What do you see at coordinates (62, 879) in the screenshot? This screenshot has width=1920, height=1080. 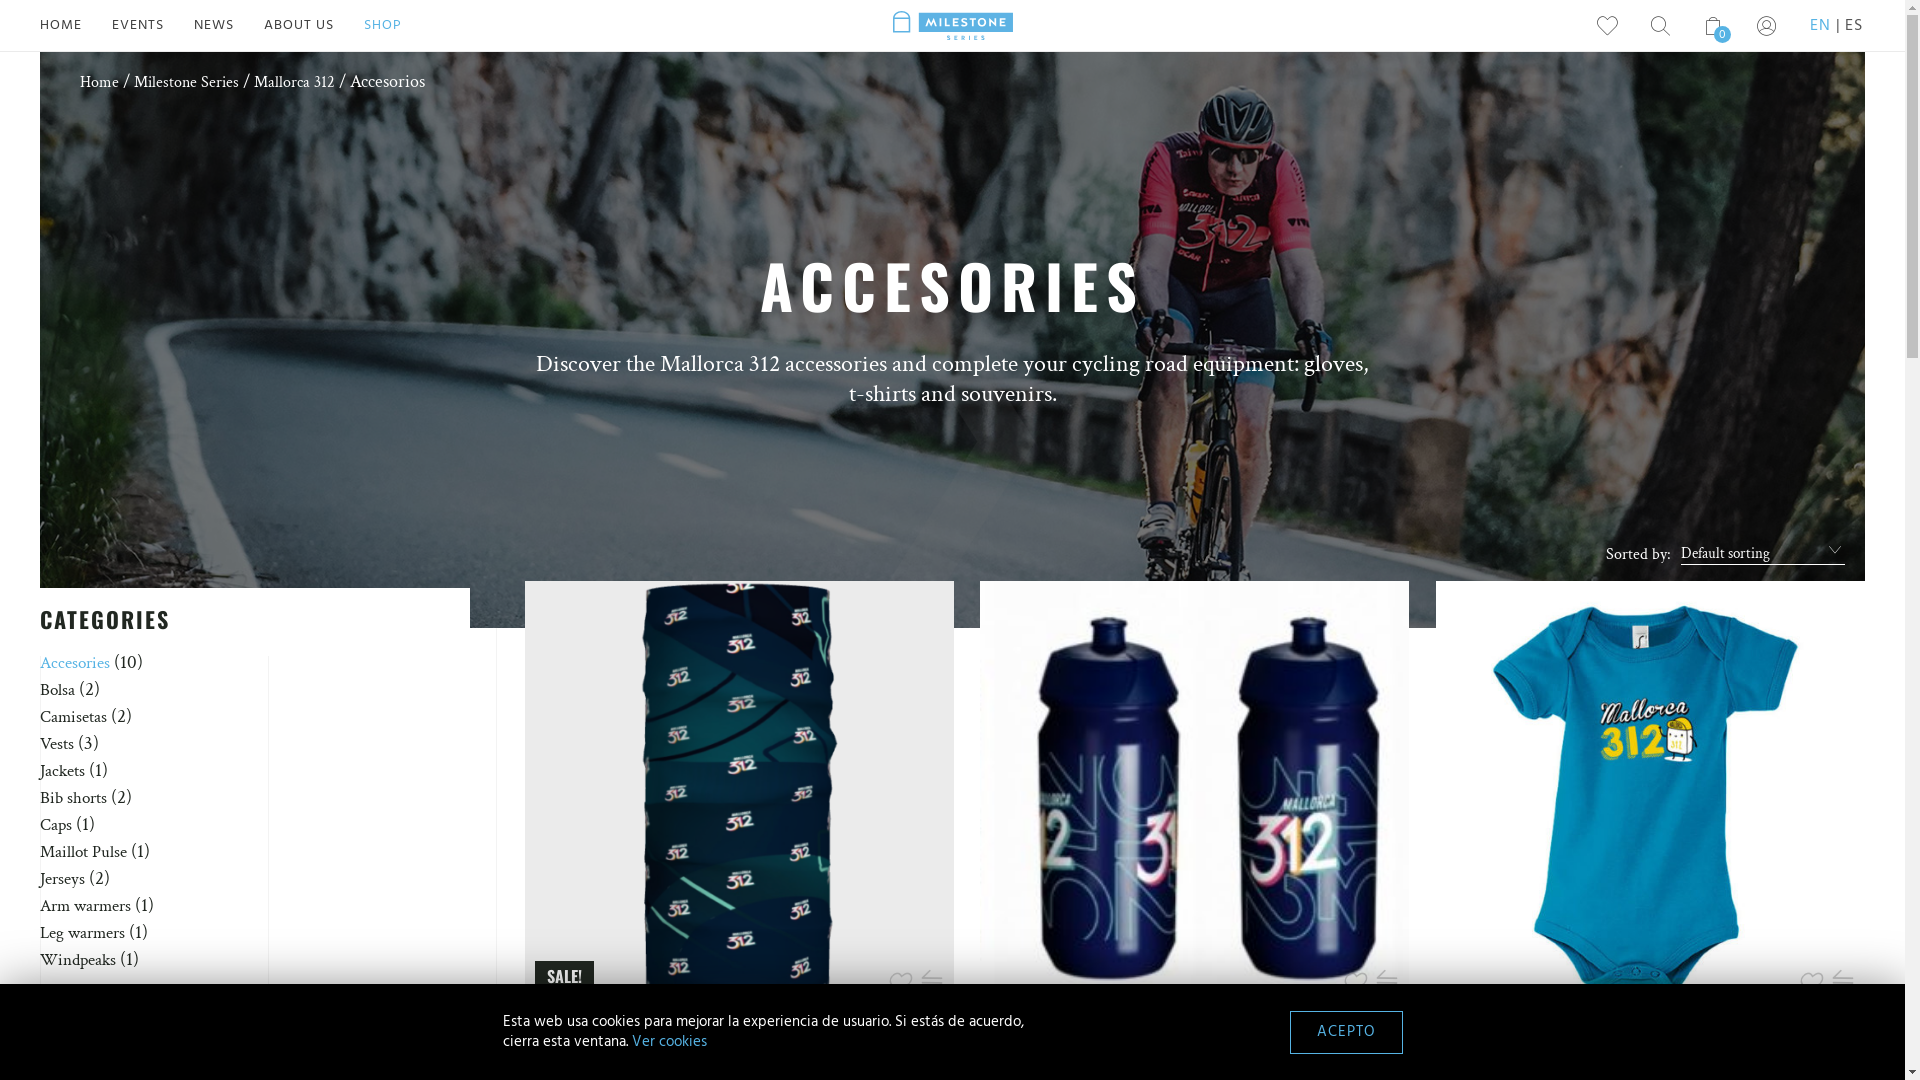 I see `Jerseys` at bounding box center [62, 879].